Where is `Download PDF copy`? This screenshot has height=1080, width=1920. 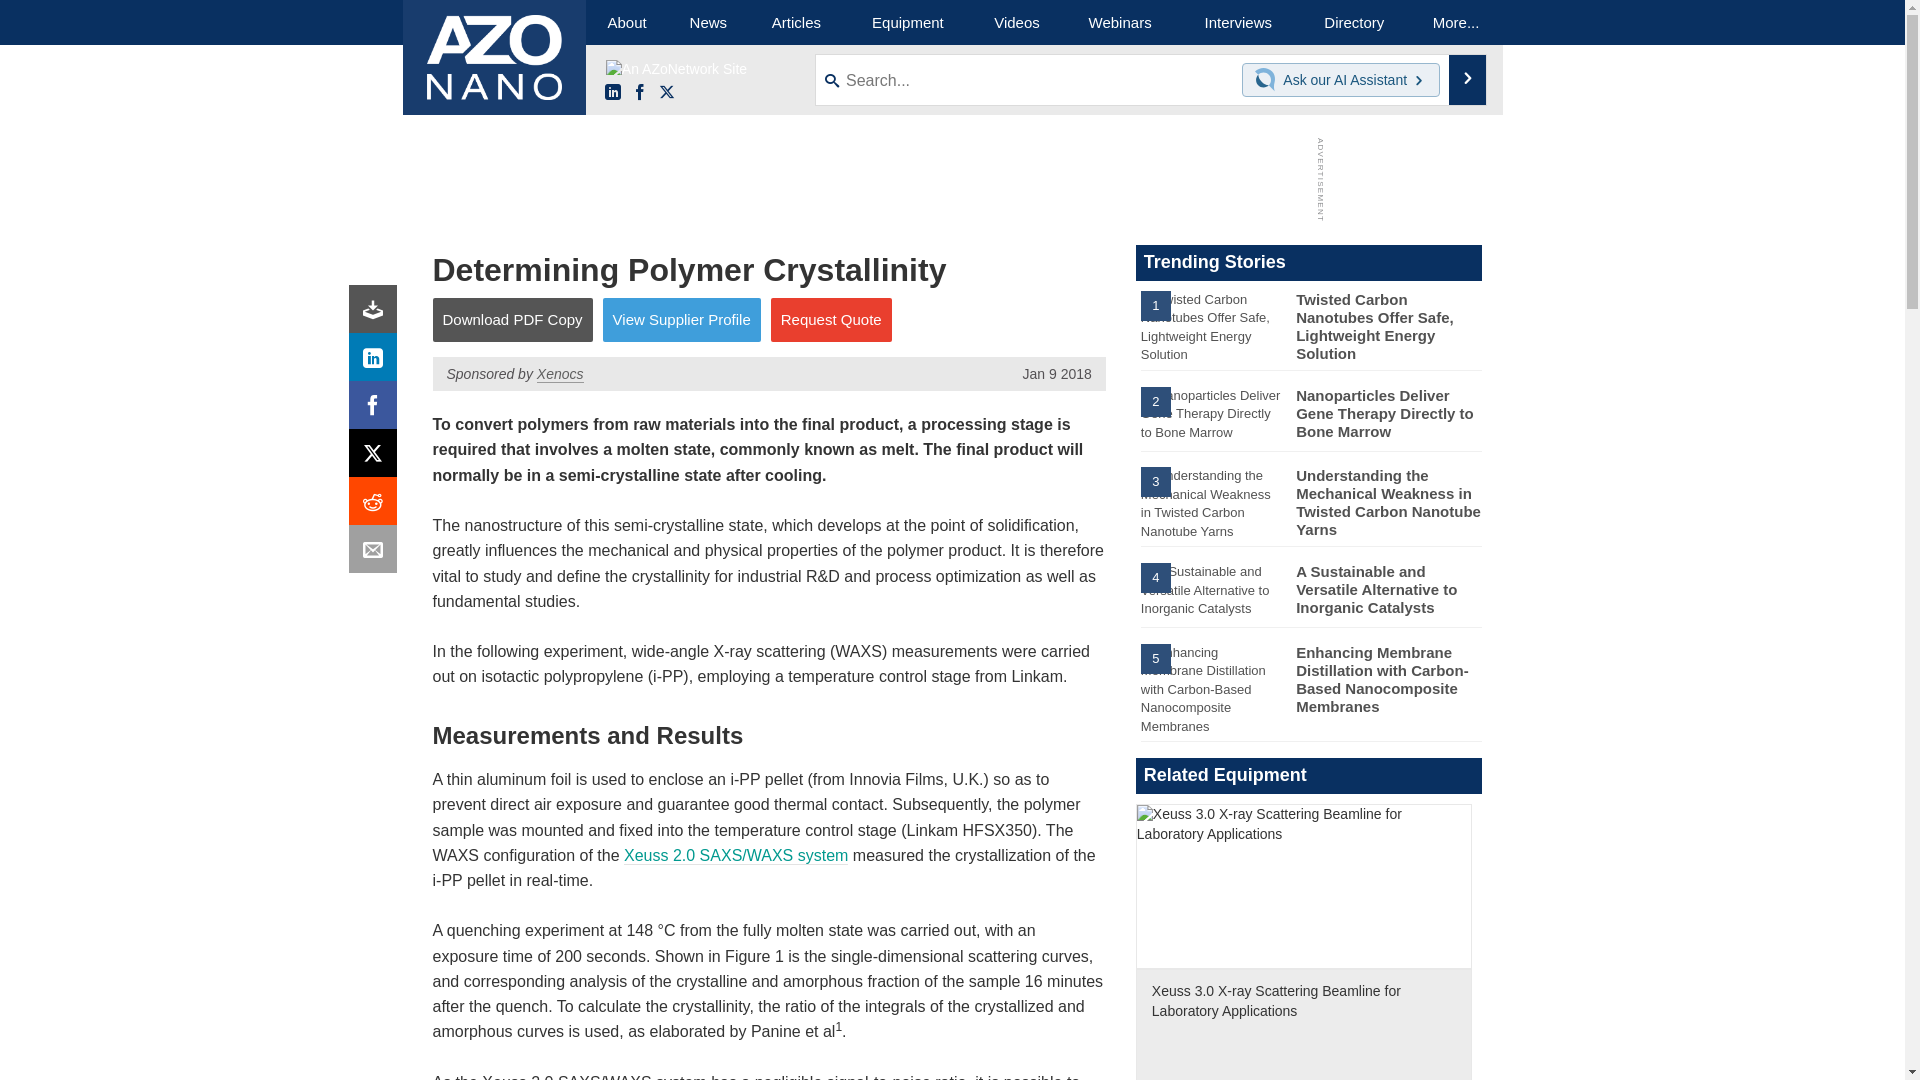 Download PDF copy is located at coordinates (377, 314).